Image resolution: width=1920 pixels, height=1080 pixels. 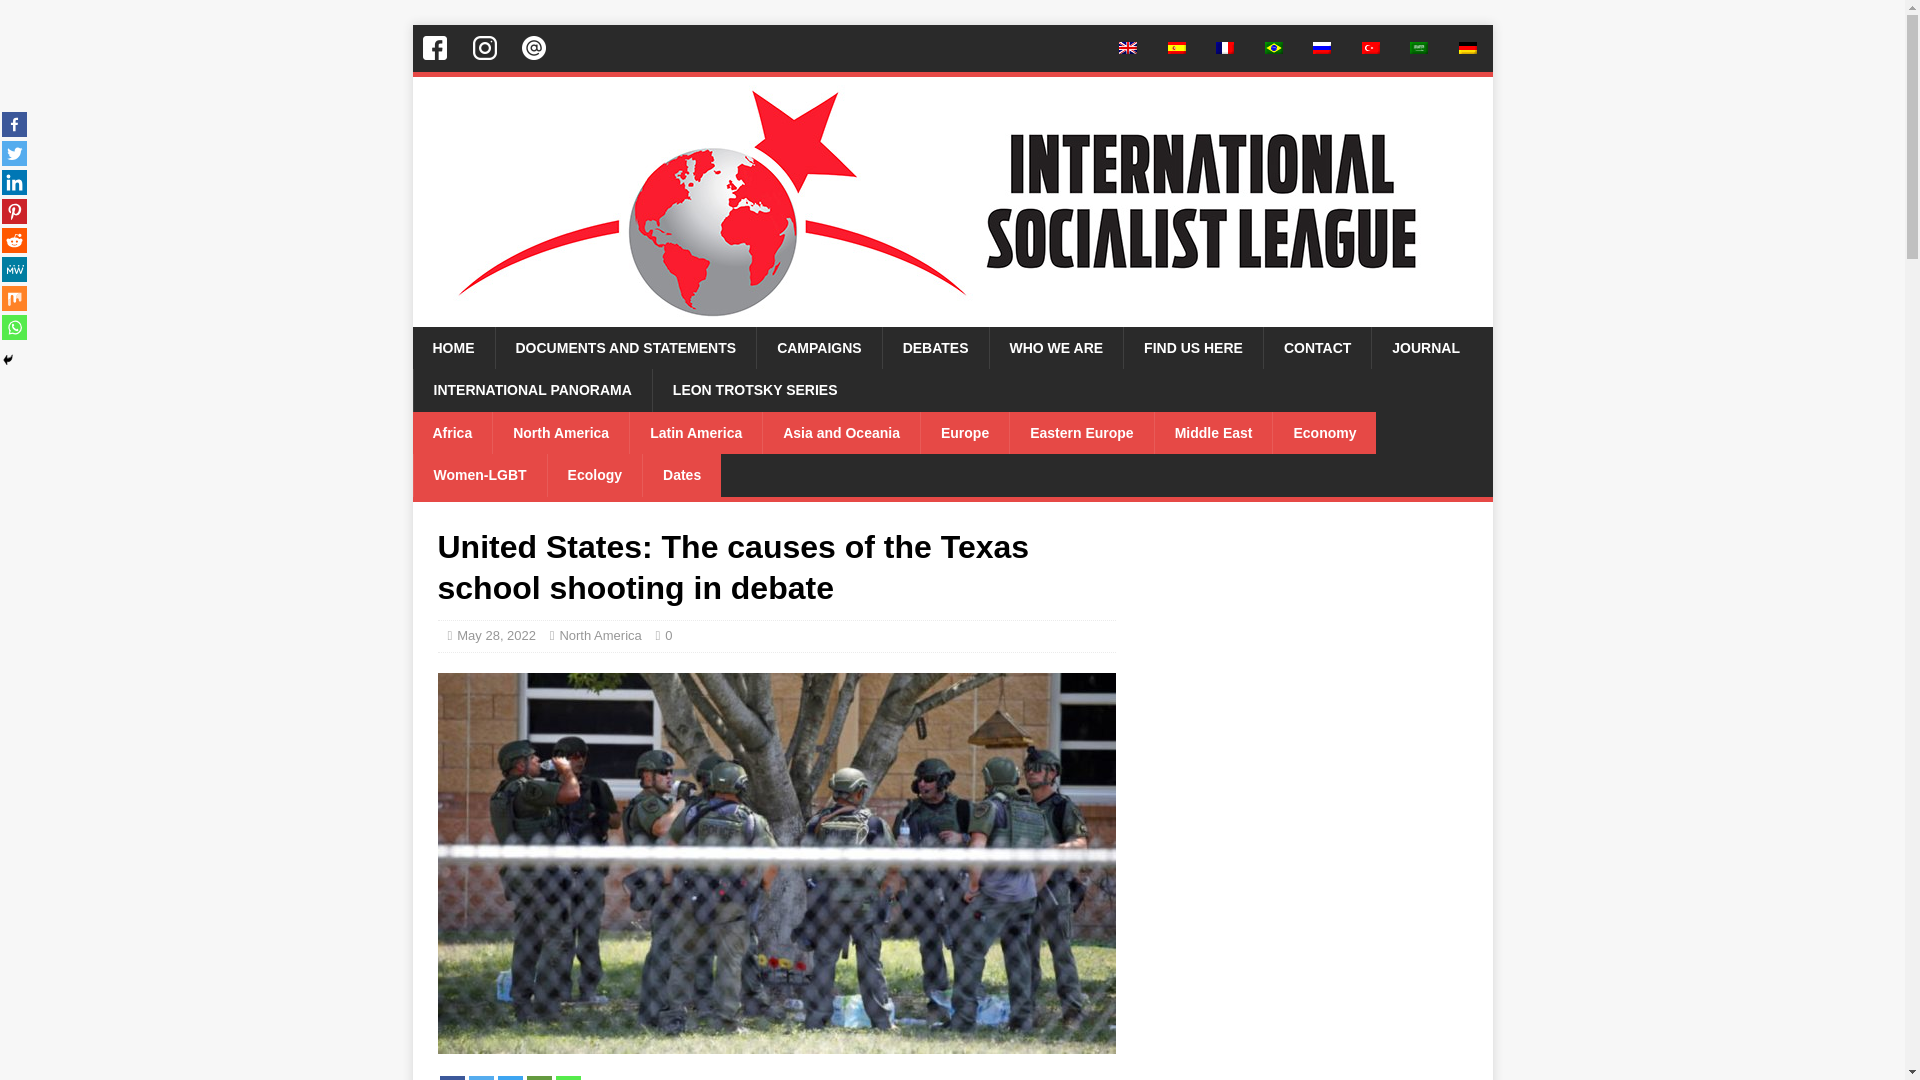 I want to click on International Socialist League, so click(x=952, y=316).